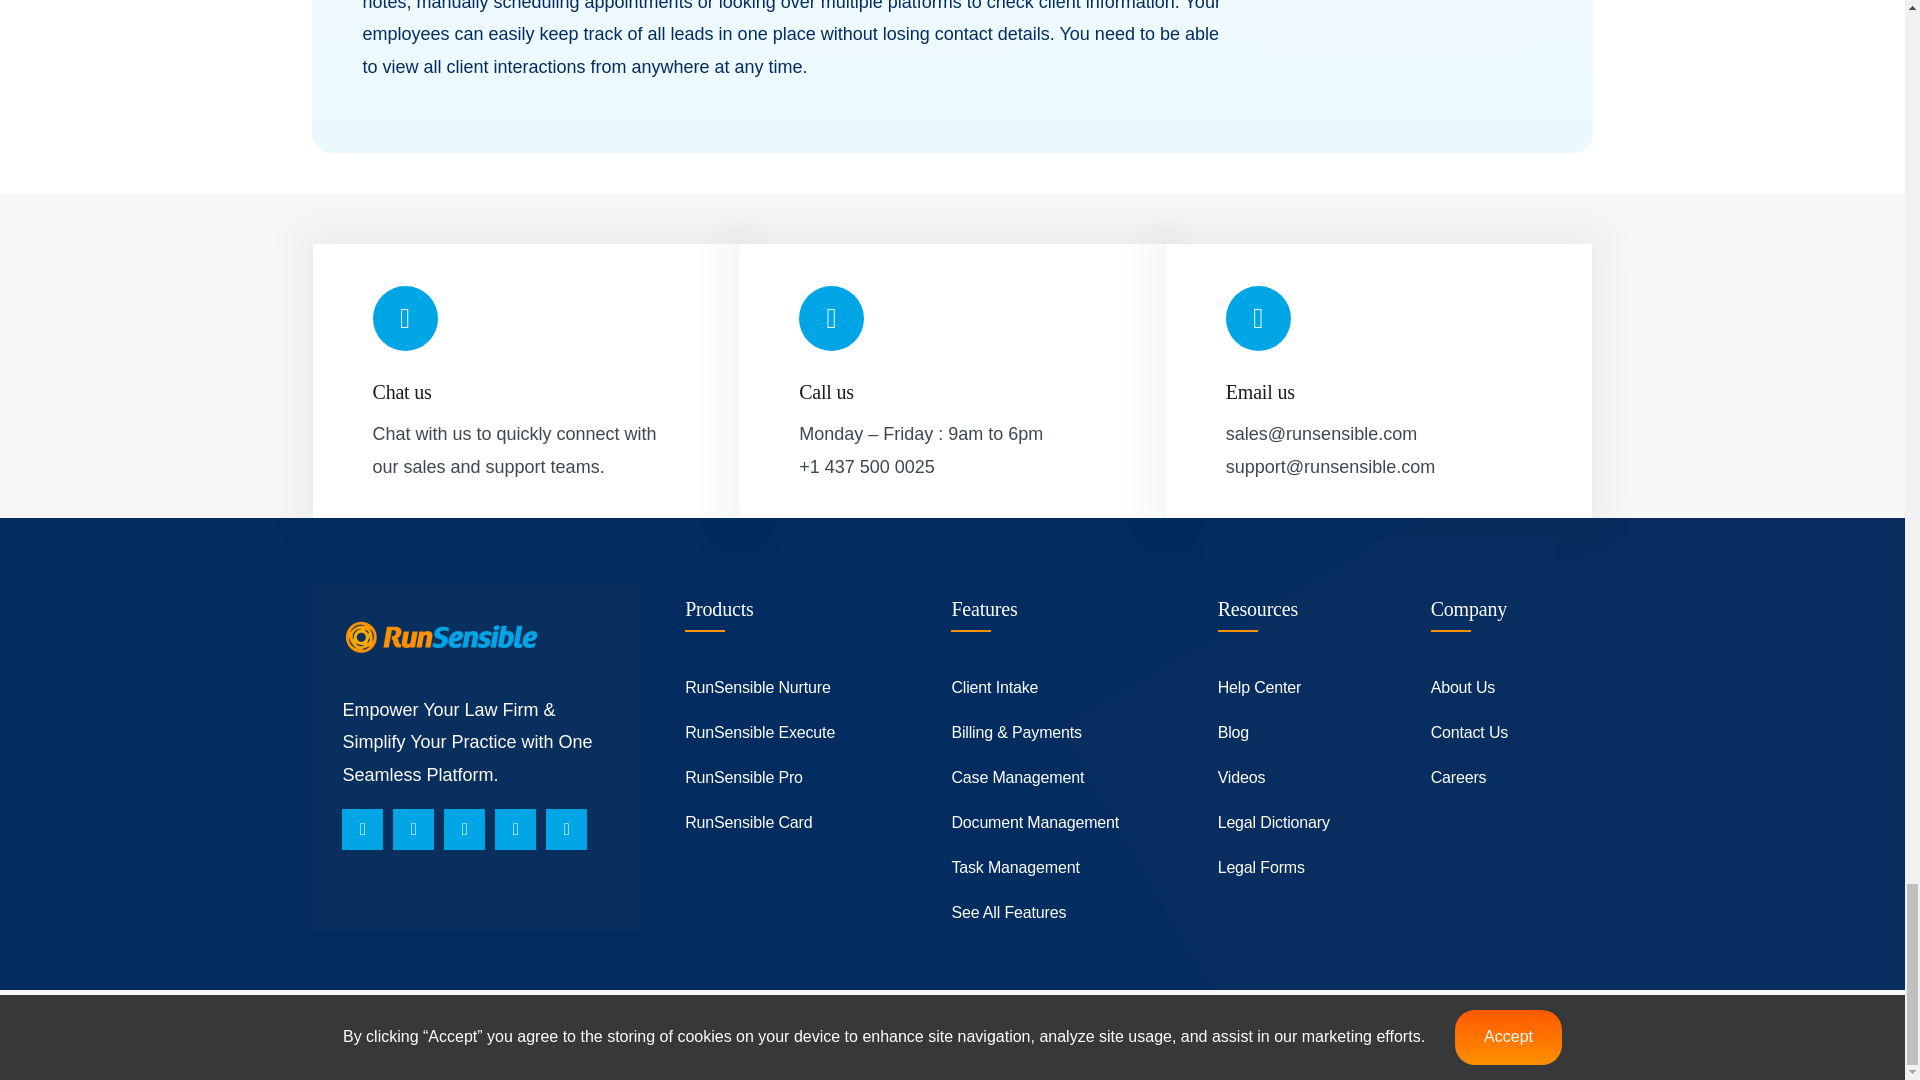 The width and height of the screenshot is (1920, 1080). What do you see at coordinates (757, 1017) in the screenshot?
I see `Terms of Service` at bounding box center [757, 1017].